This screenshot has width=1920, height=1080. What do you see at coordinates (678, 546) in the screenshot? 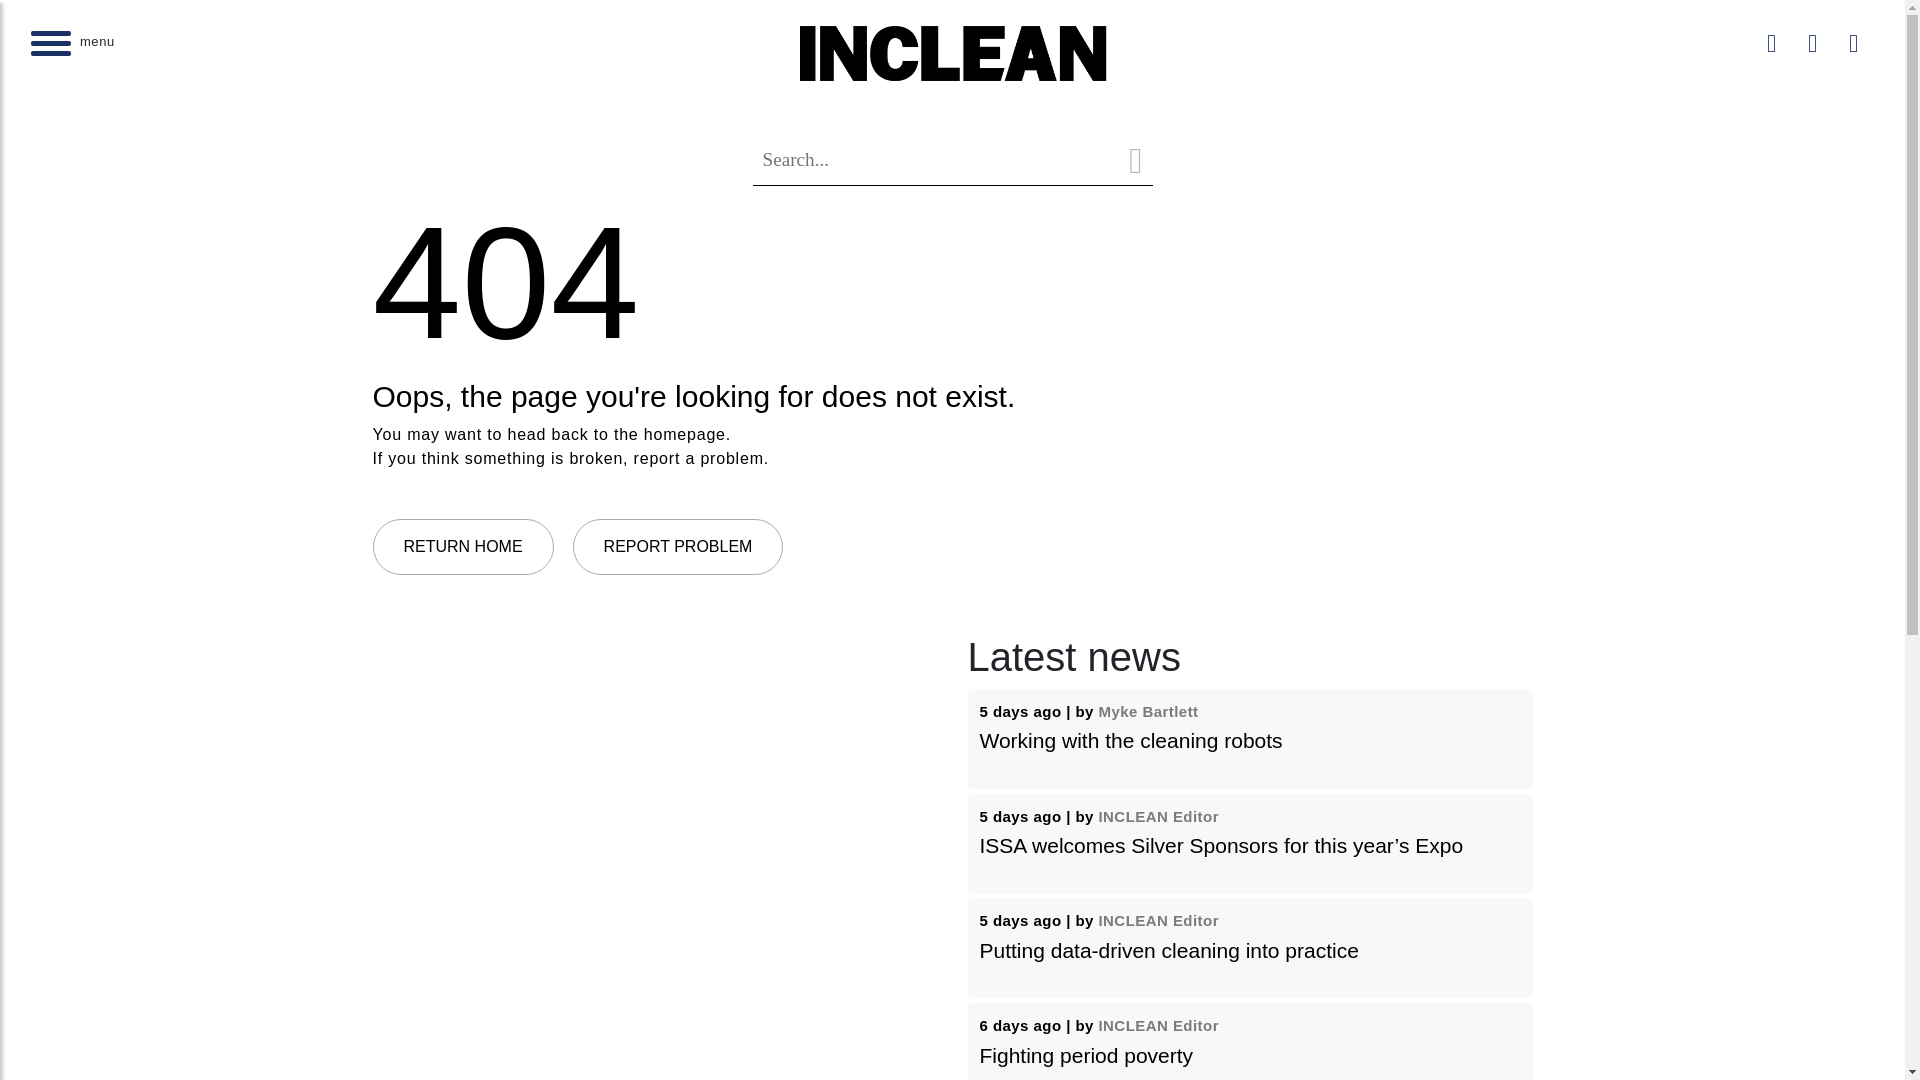
I see `REPORT PROBLEM` at bounding box center [678, 546].